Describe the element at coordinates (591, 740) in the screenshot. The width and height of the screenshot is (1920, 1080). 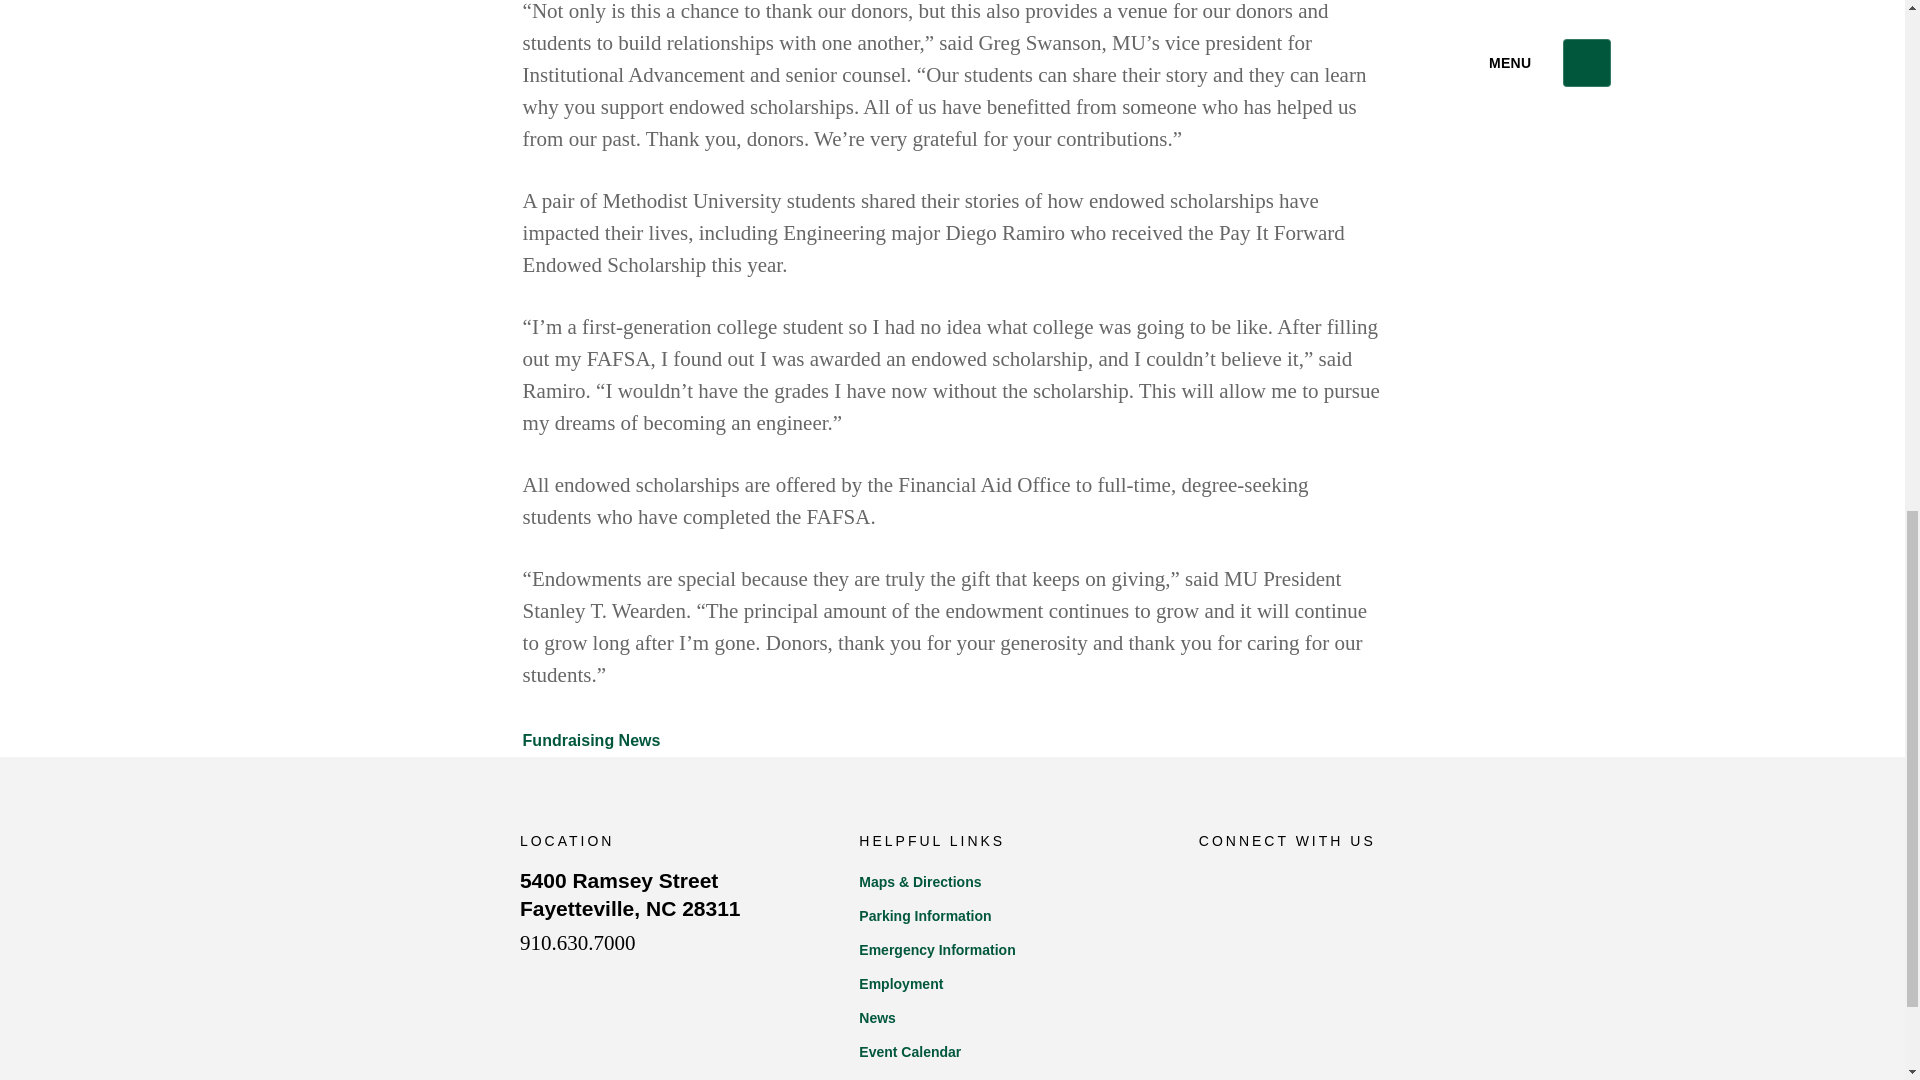
I see `Fundraising News` at that location.